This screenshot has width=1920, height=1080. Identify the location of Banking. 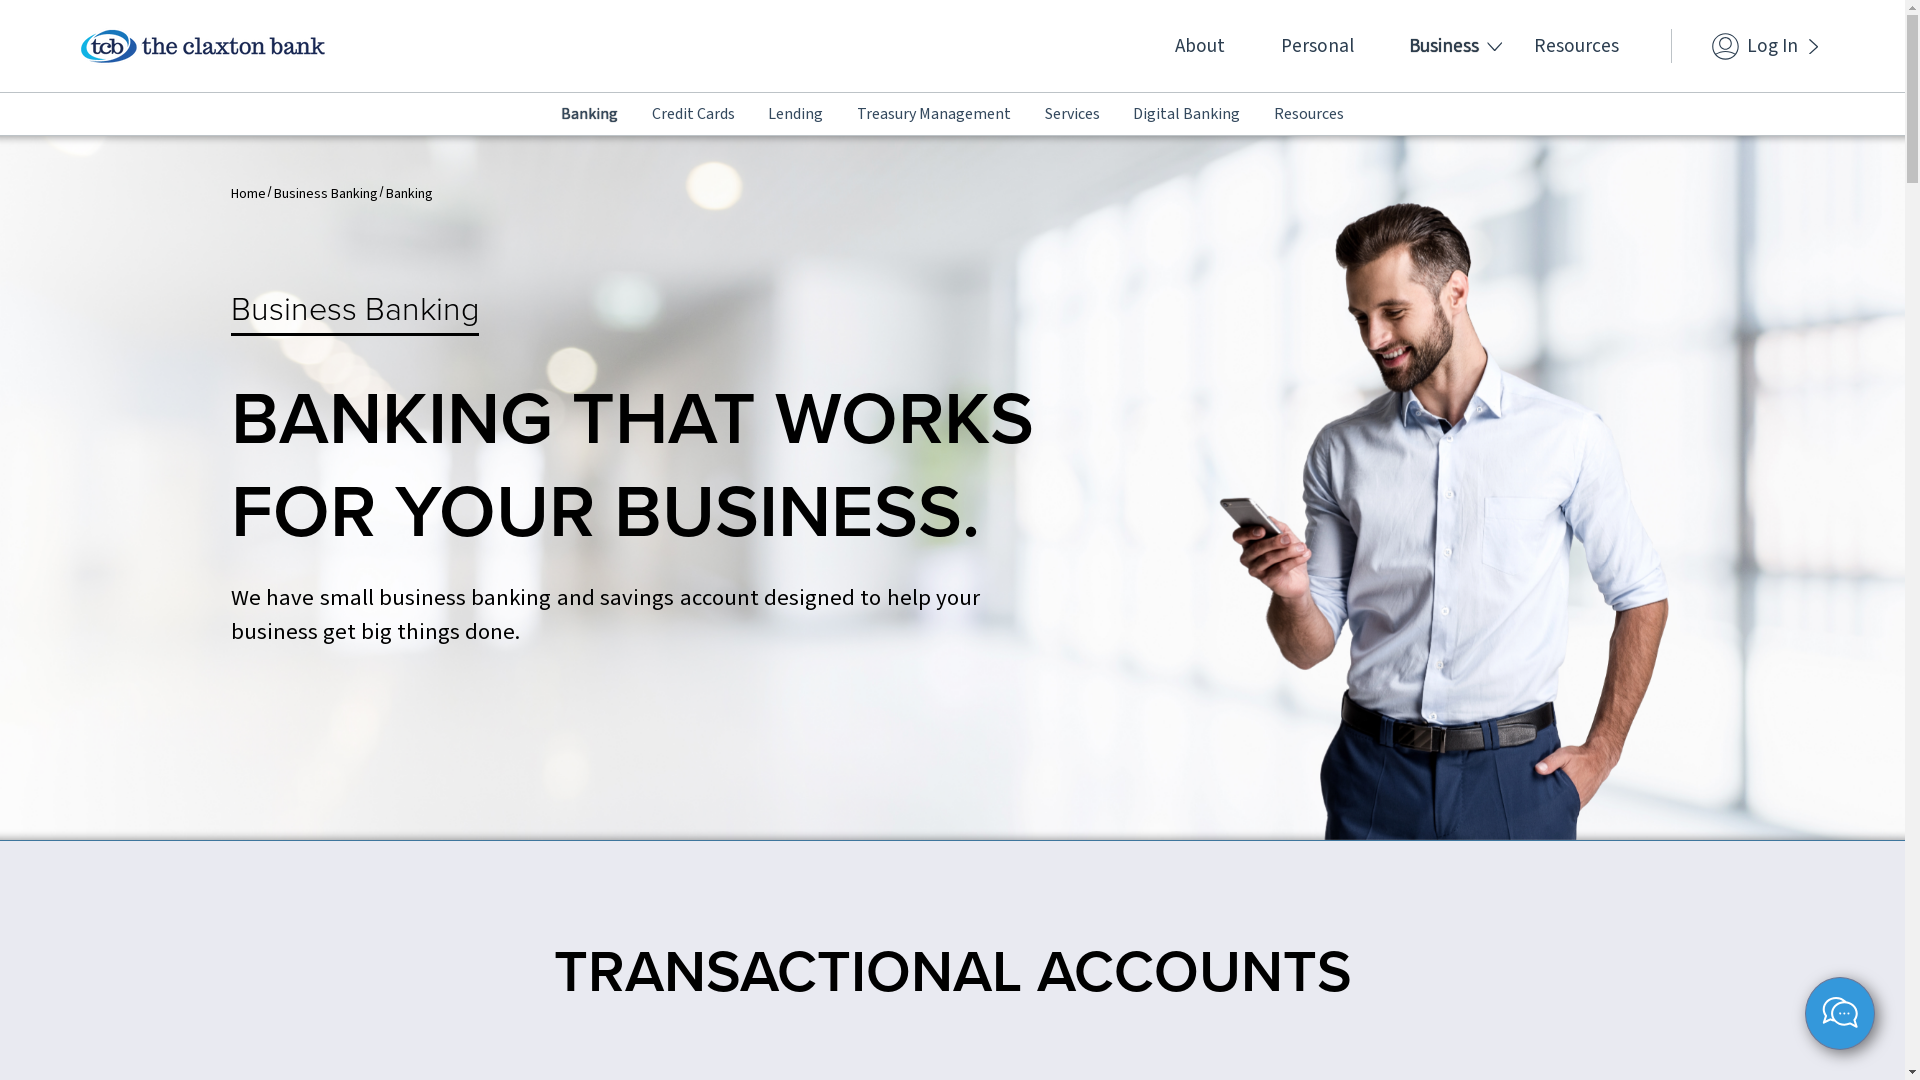
(590, 114).